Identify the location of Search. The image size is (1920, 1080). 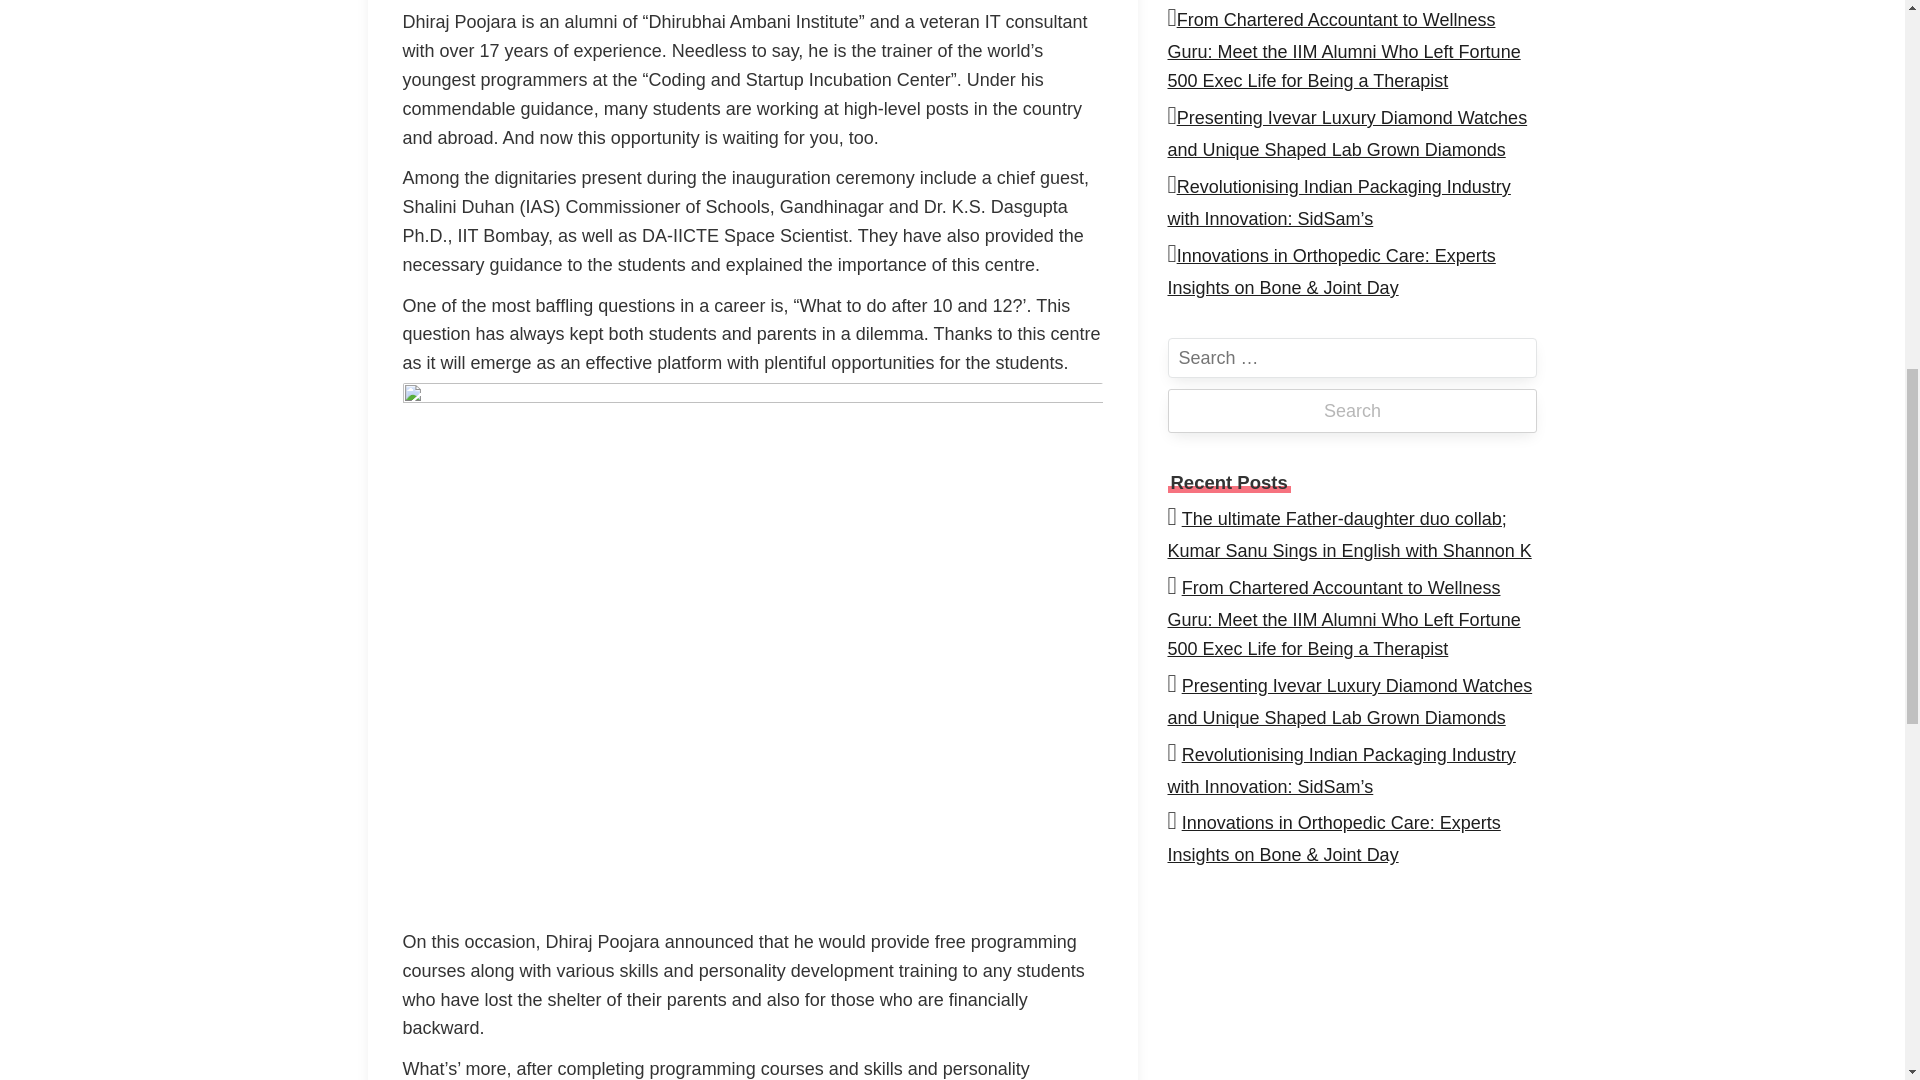
(1352, 410).